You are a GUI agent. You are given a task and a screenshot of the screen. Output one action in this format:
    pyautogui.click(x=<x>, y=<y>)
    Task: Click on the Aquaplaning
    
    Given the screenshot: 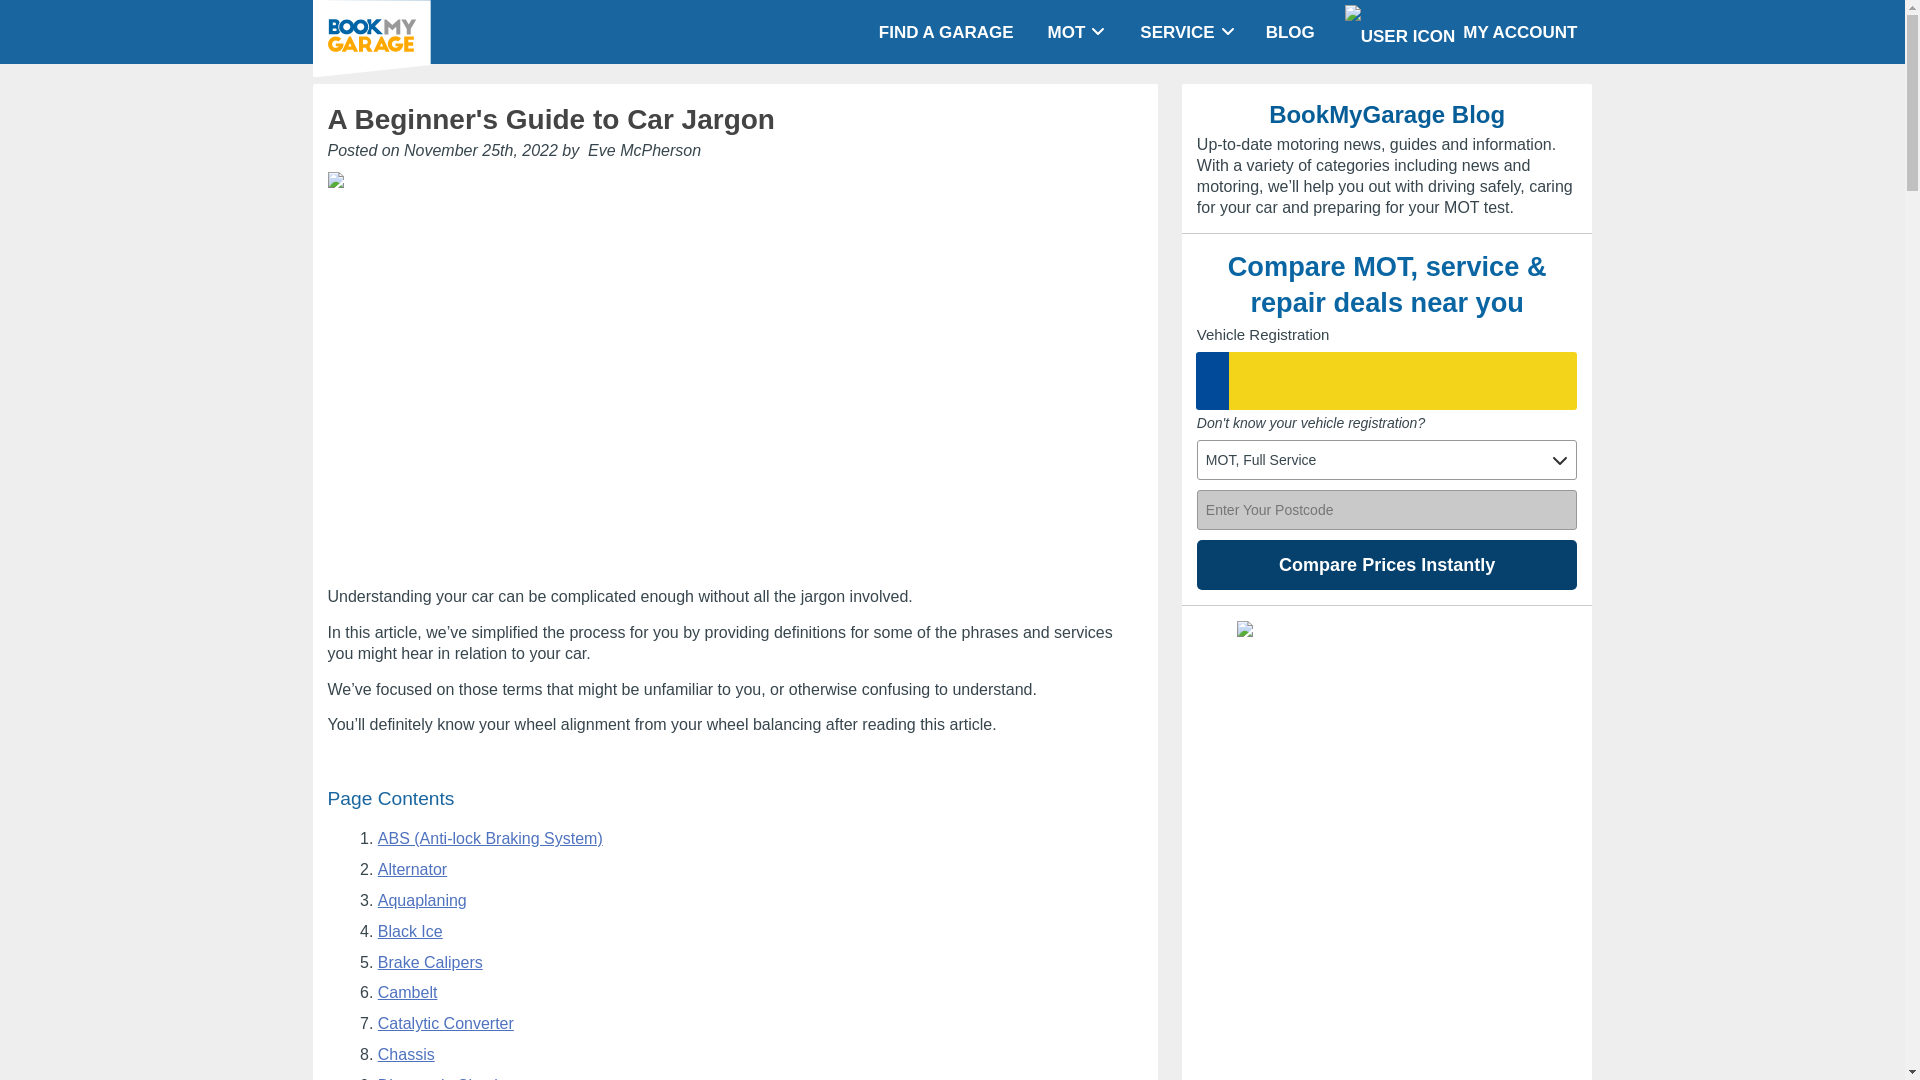 What is the action you would take?
    pyautogui.click(x=422, y=900)
    